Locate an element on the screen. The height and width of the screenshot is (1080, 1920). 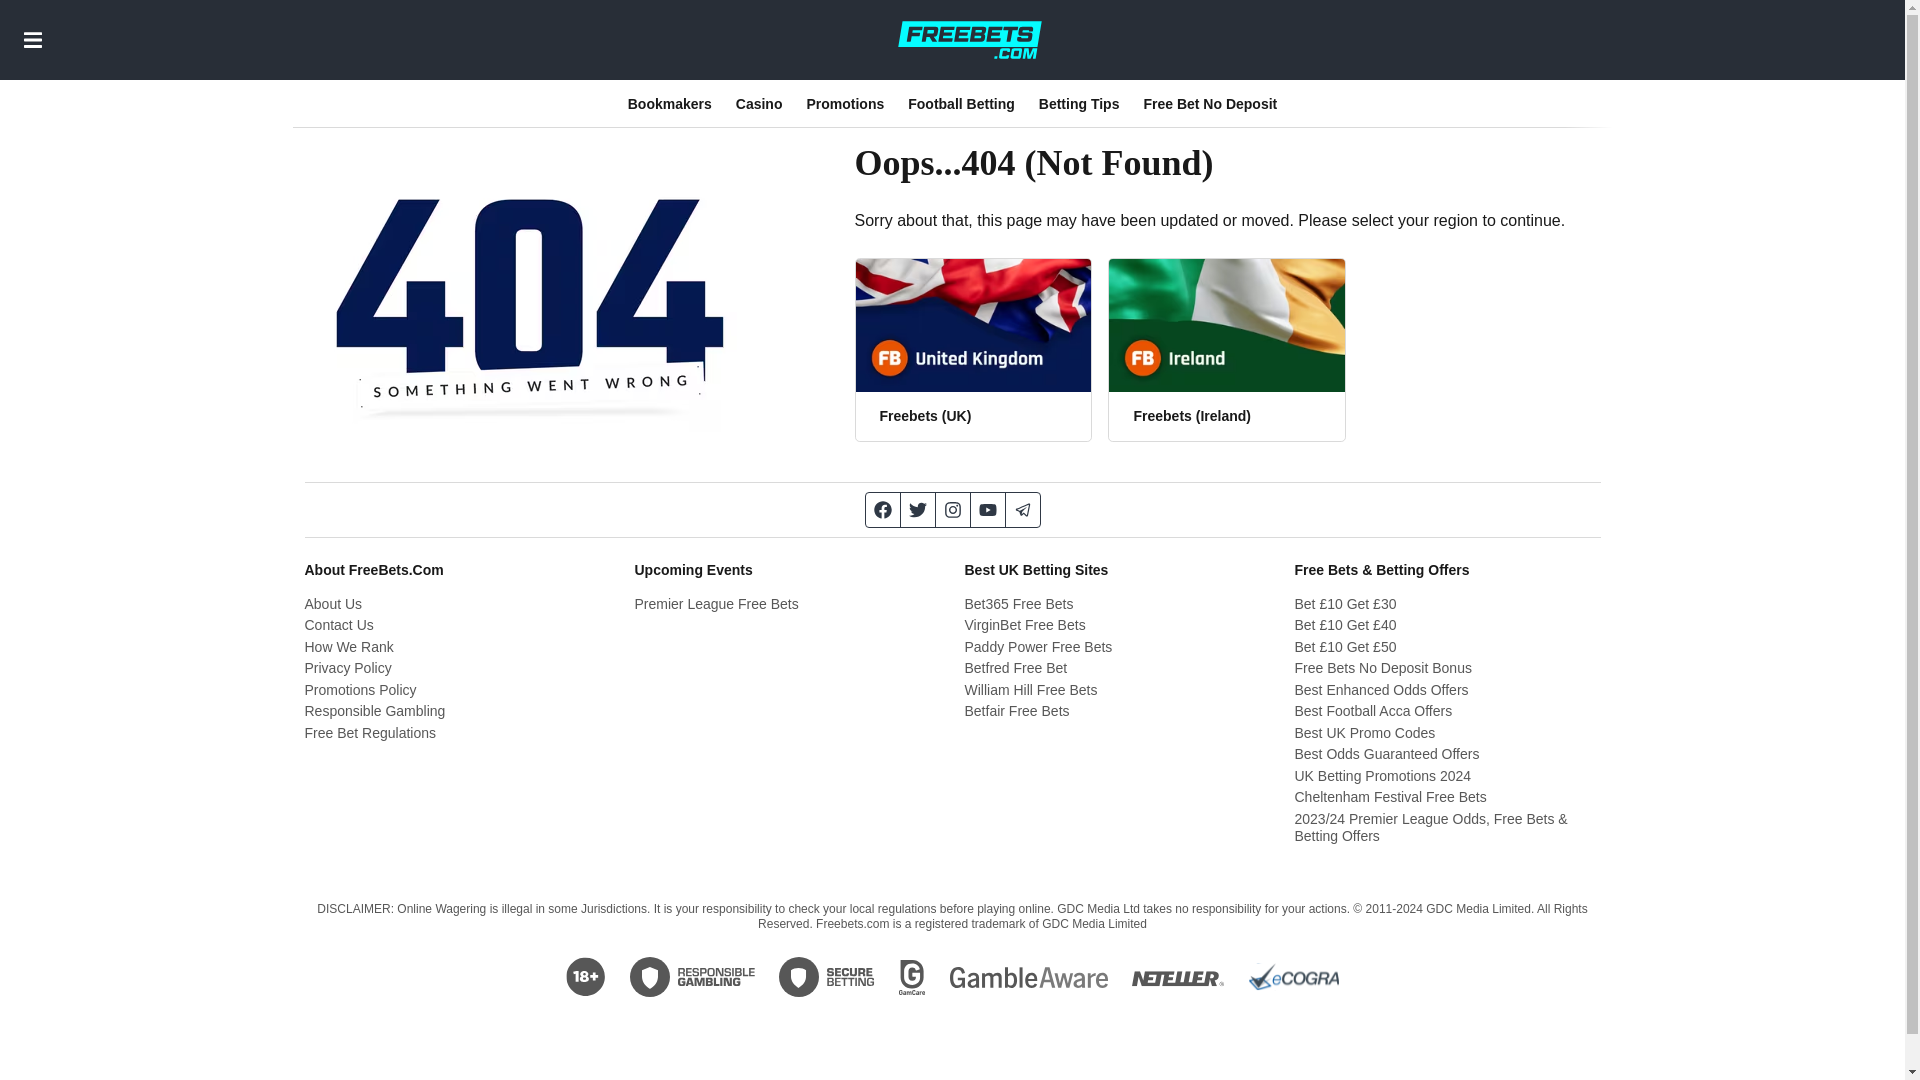
Facebook page is located at coordinates (882, 510).